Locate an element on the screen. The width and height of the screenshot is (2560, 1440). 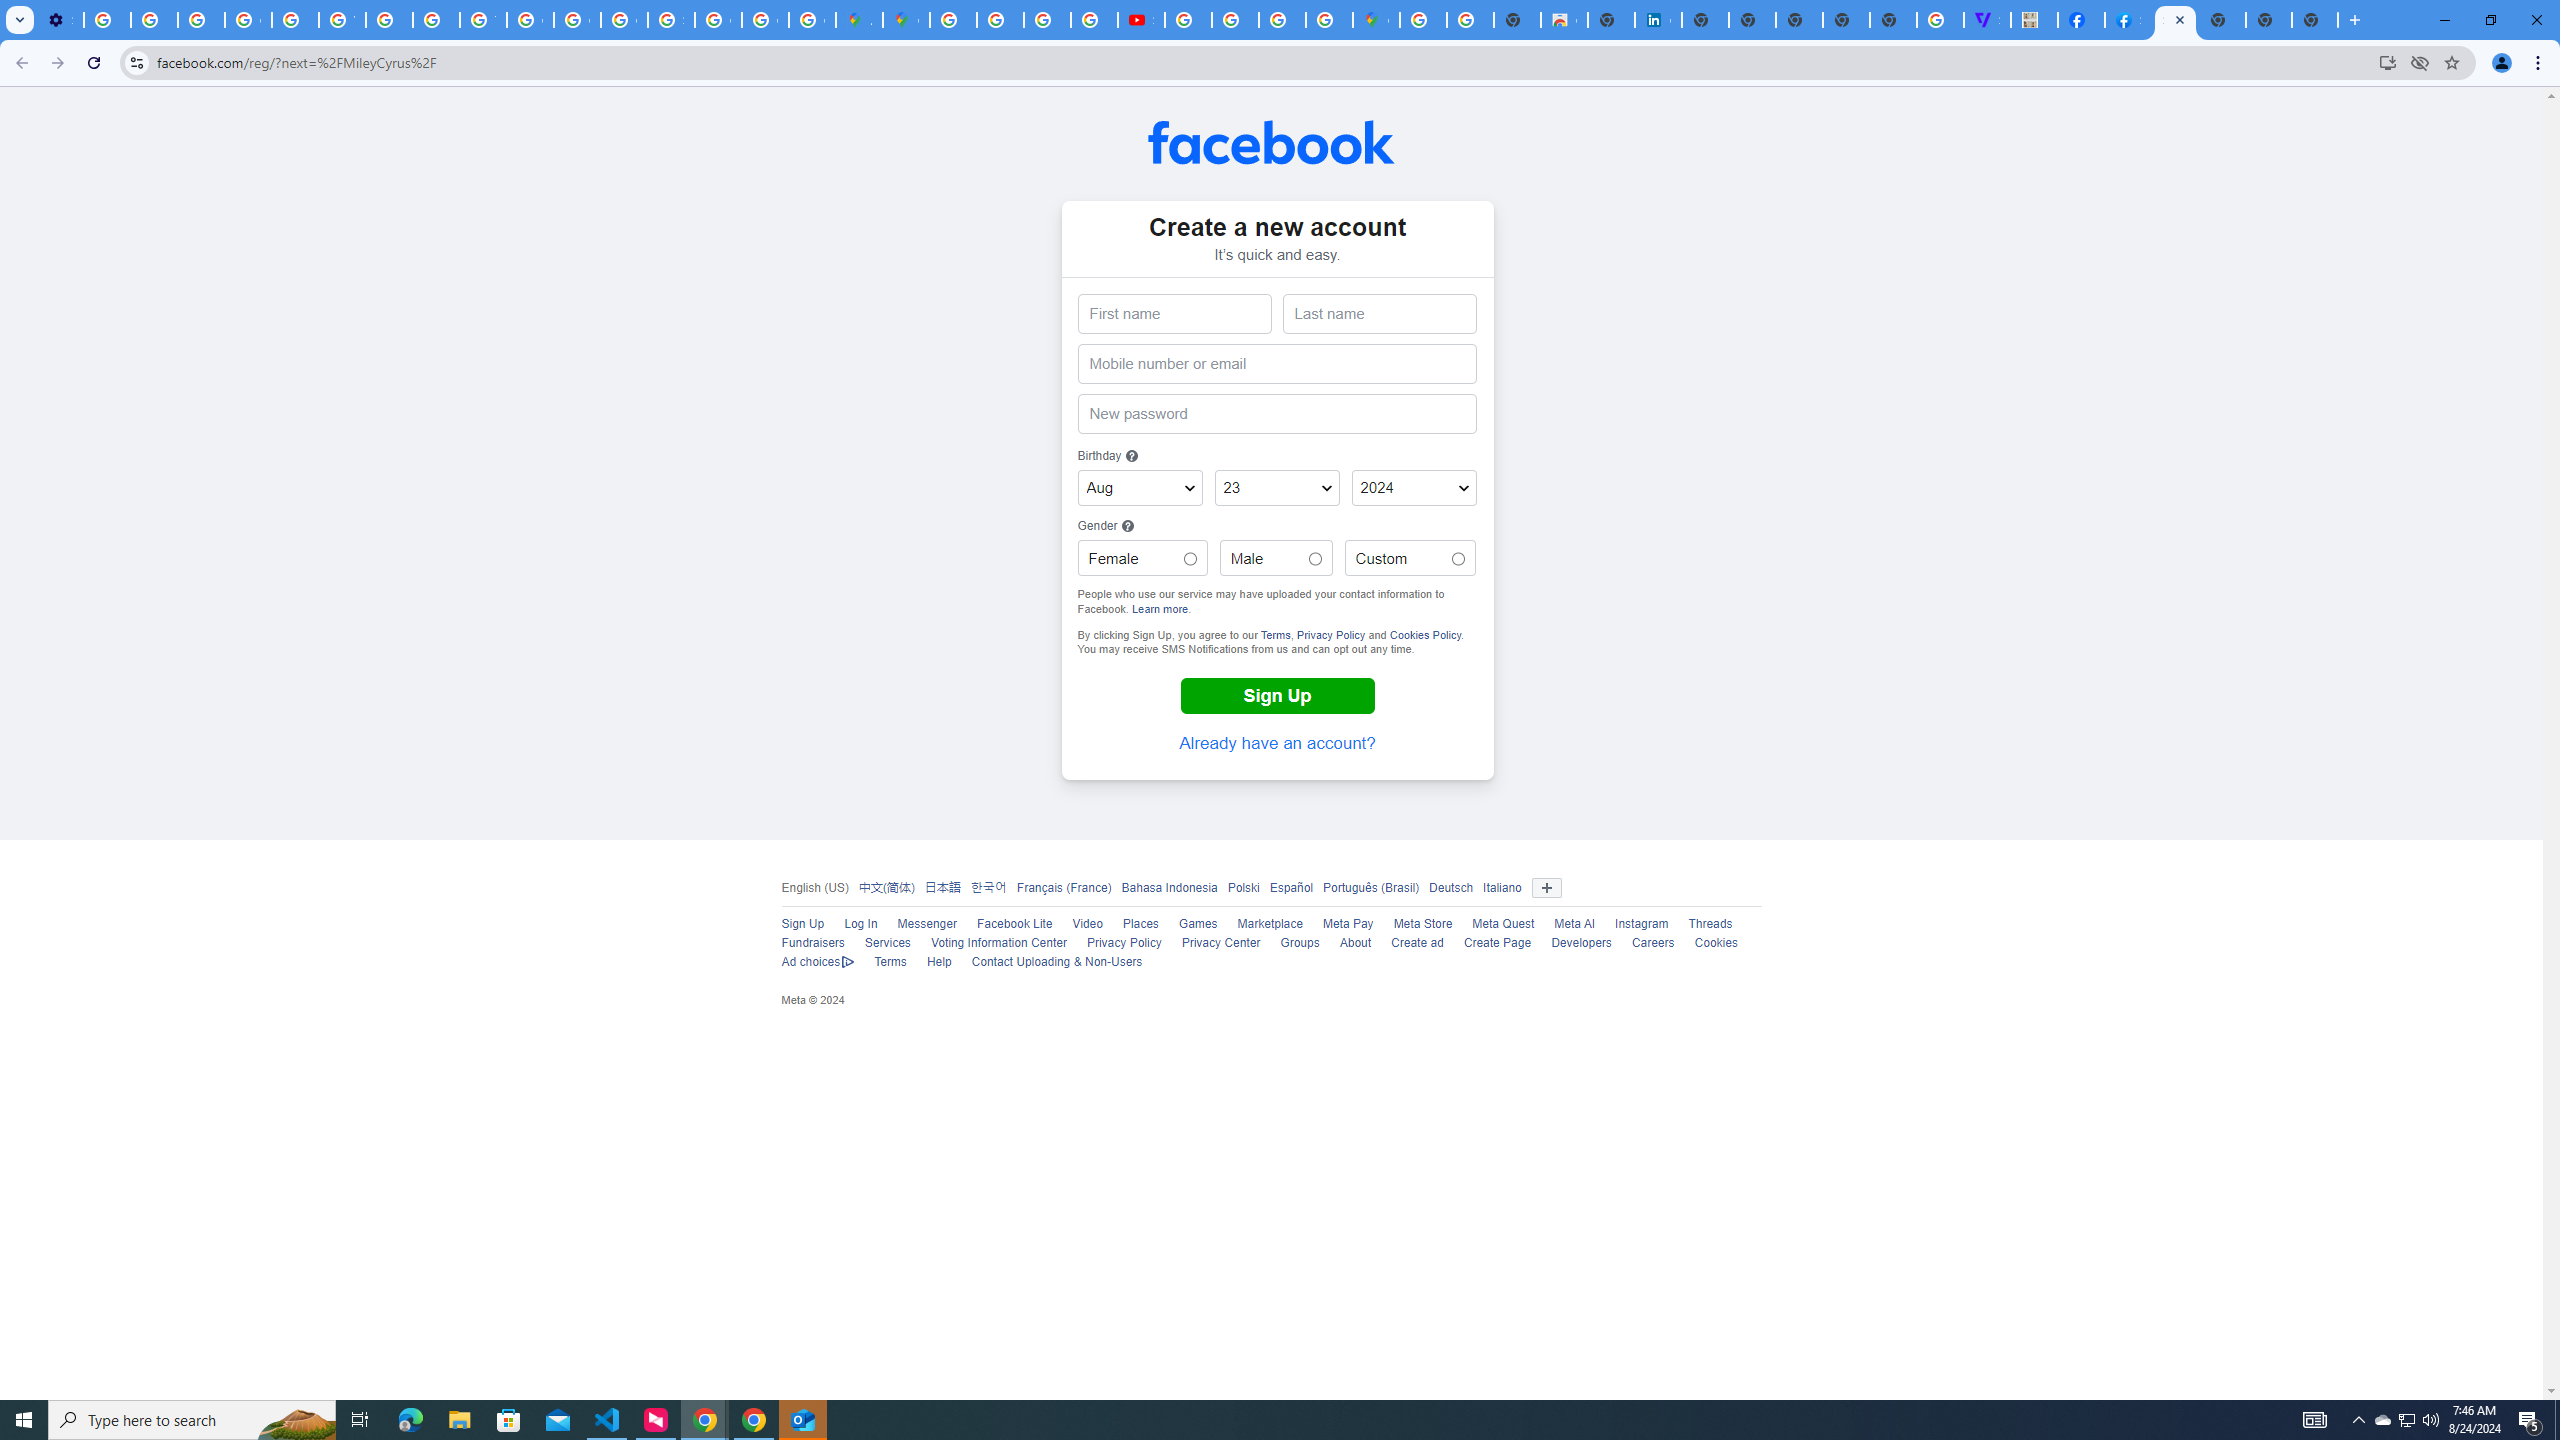
Forward is located at coordinates (57, 63).